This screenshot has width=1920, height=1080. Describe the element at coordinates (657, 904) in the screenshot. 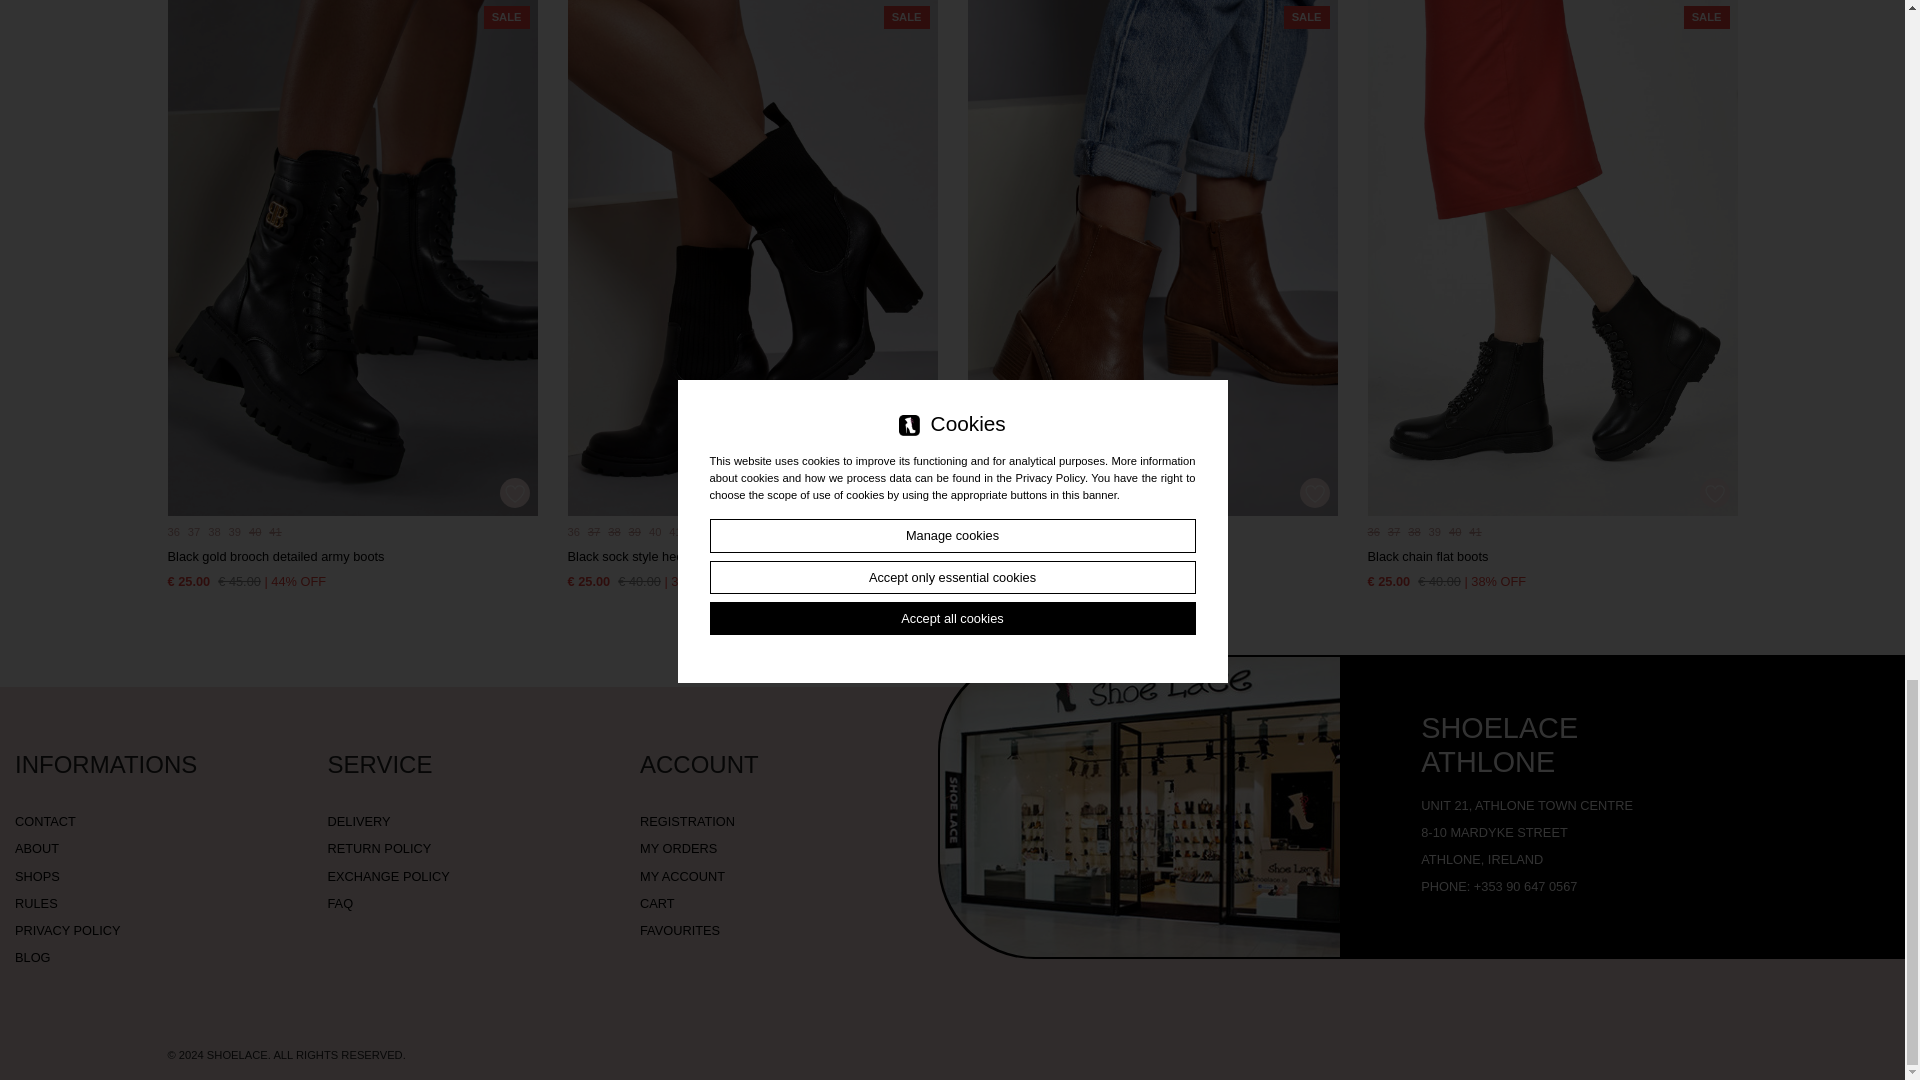

I see `Cart` at that location.